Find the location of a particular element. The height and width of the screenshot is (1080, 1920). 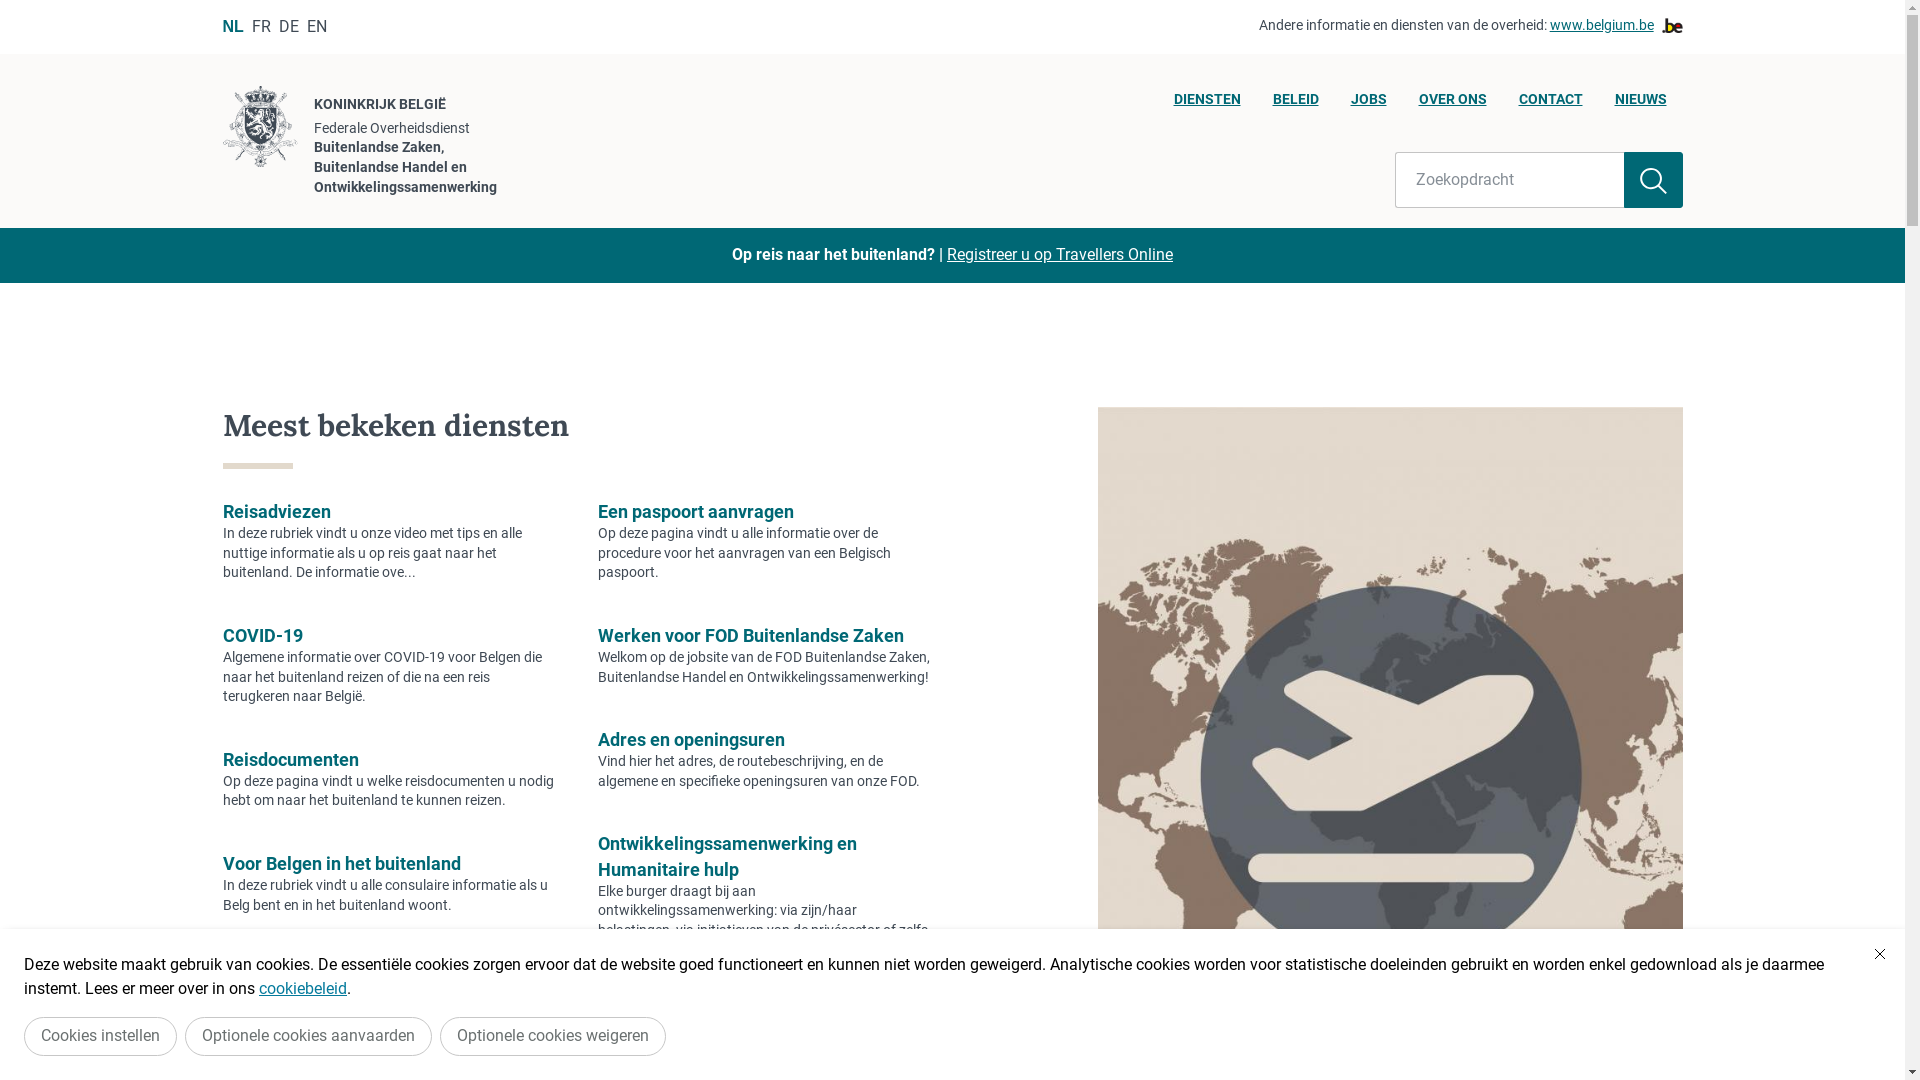

Skip to main content is located at coordinates (10, 6).